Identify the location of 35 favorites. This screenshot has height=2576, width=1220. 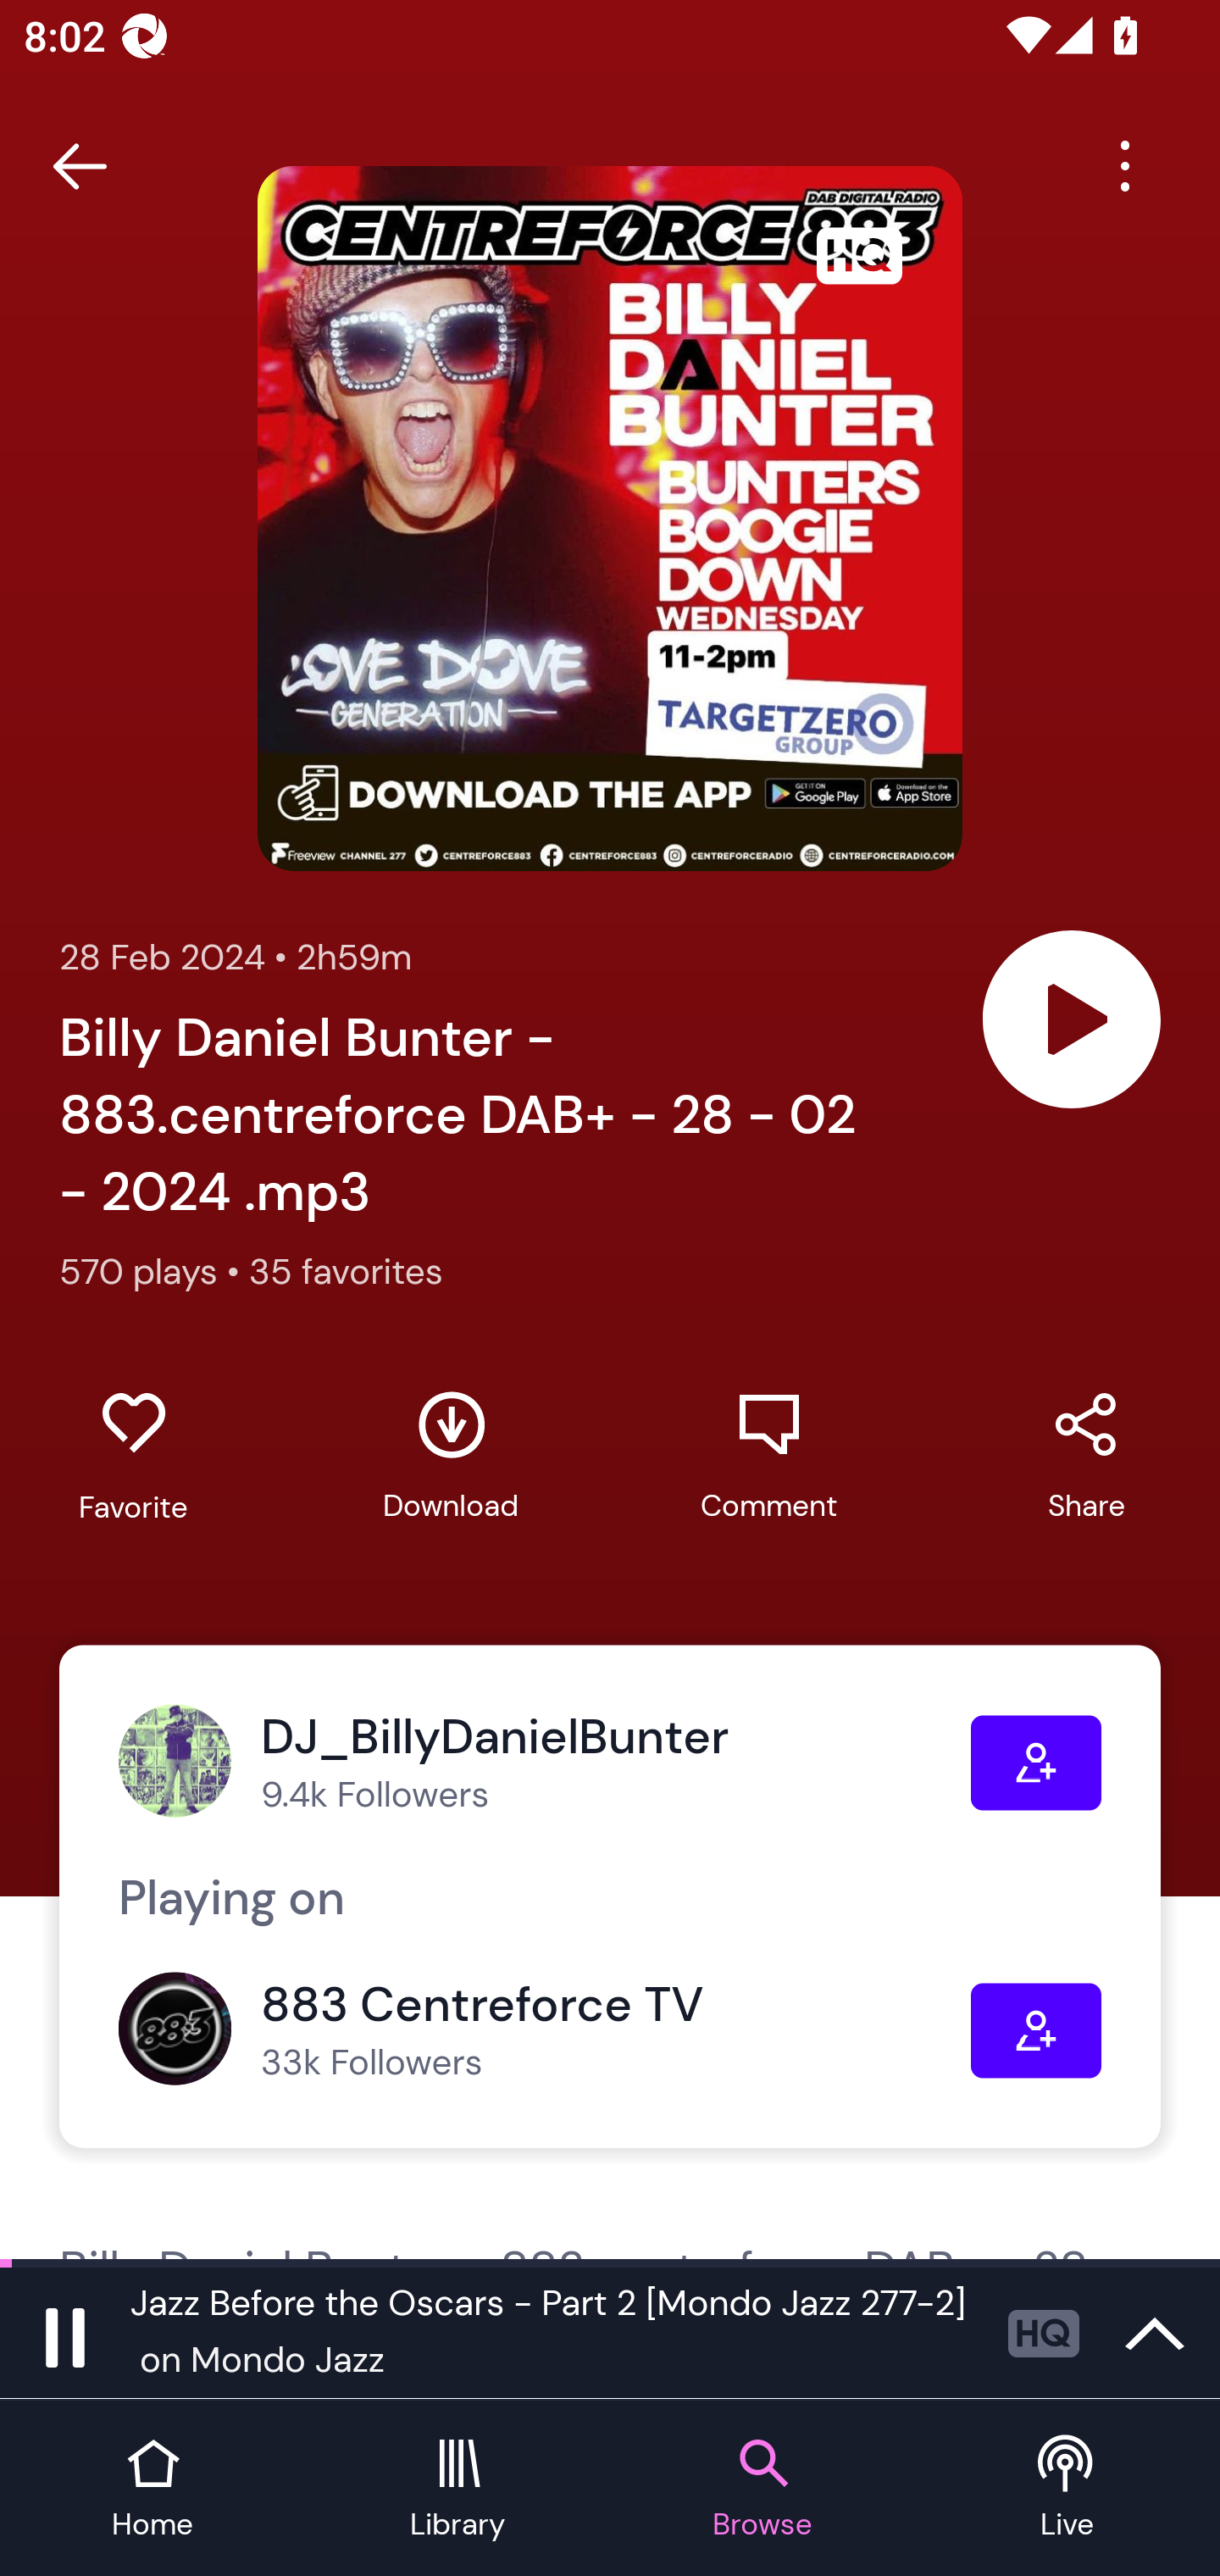
(346, 1271).